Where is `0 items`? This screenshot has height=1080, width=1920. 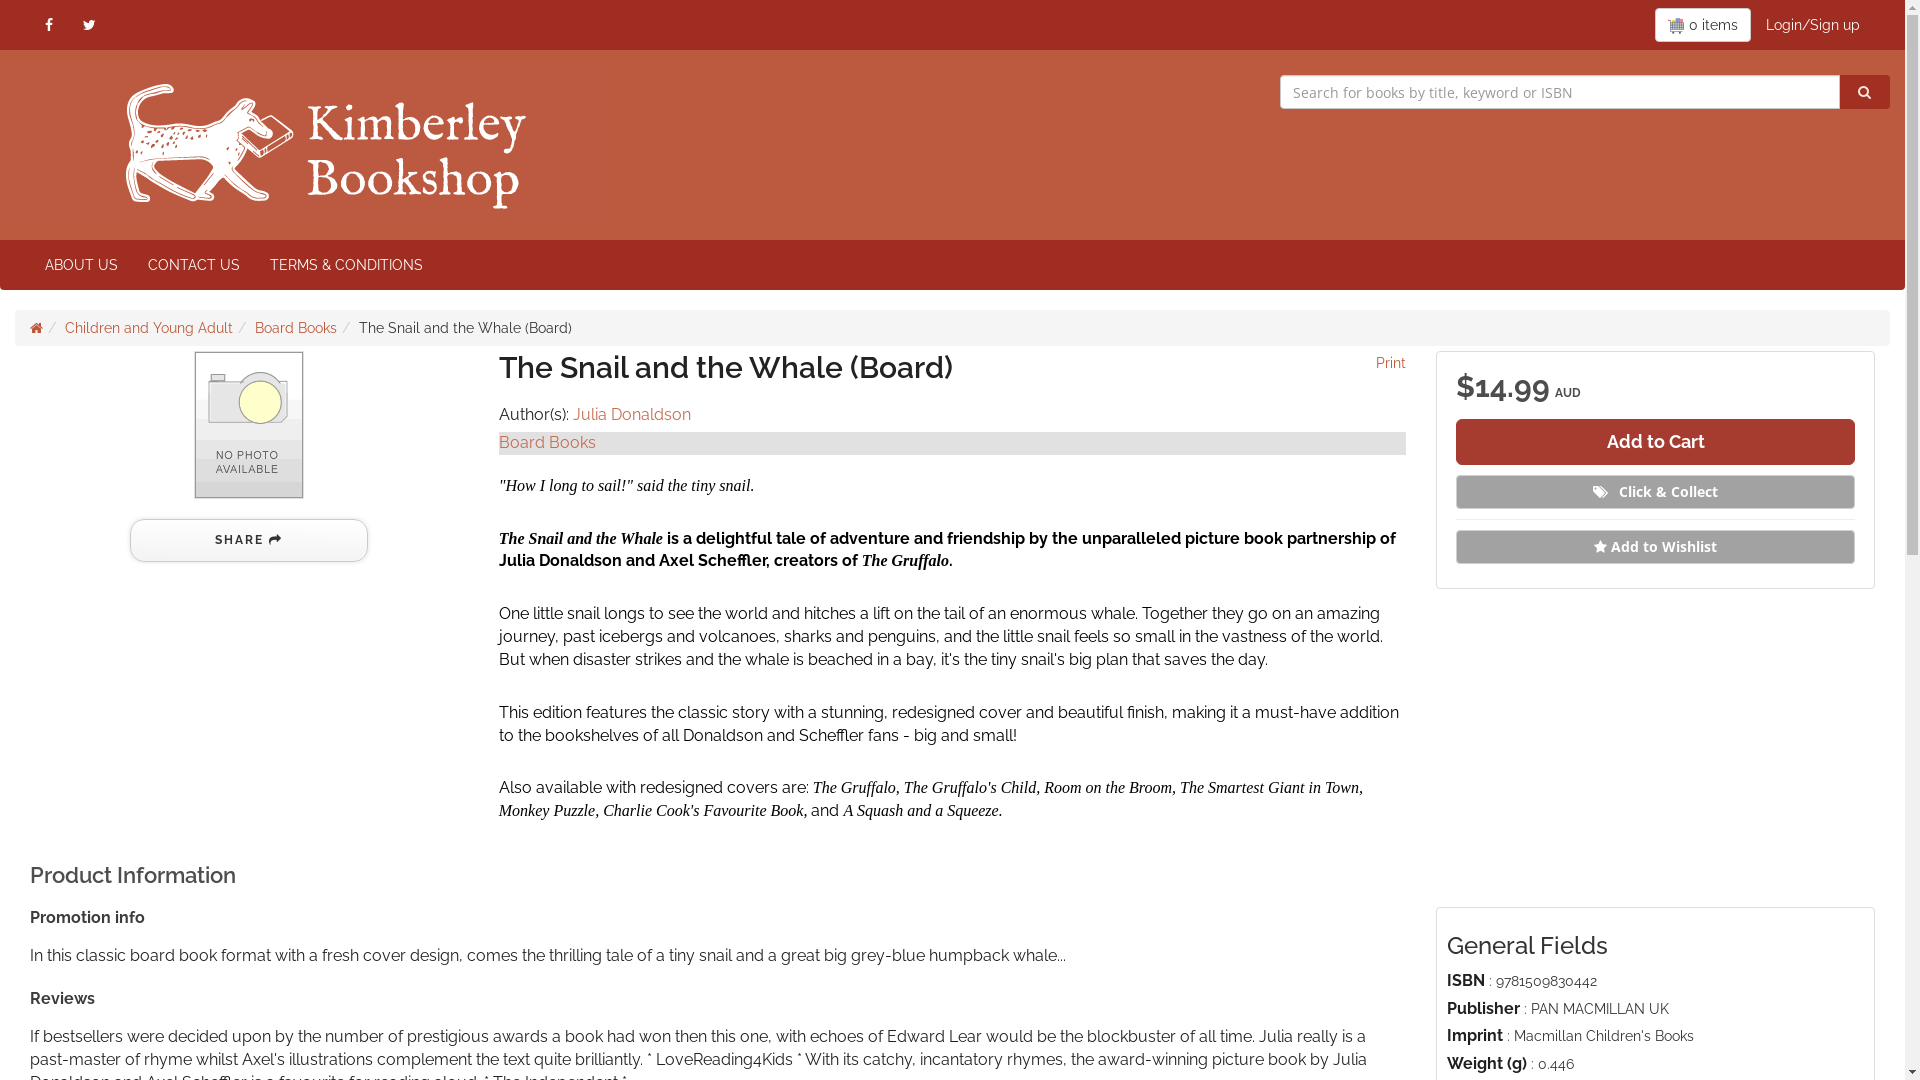
0 items is located at coordinates (1703, 25).